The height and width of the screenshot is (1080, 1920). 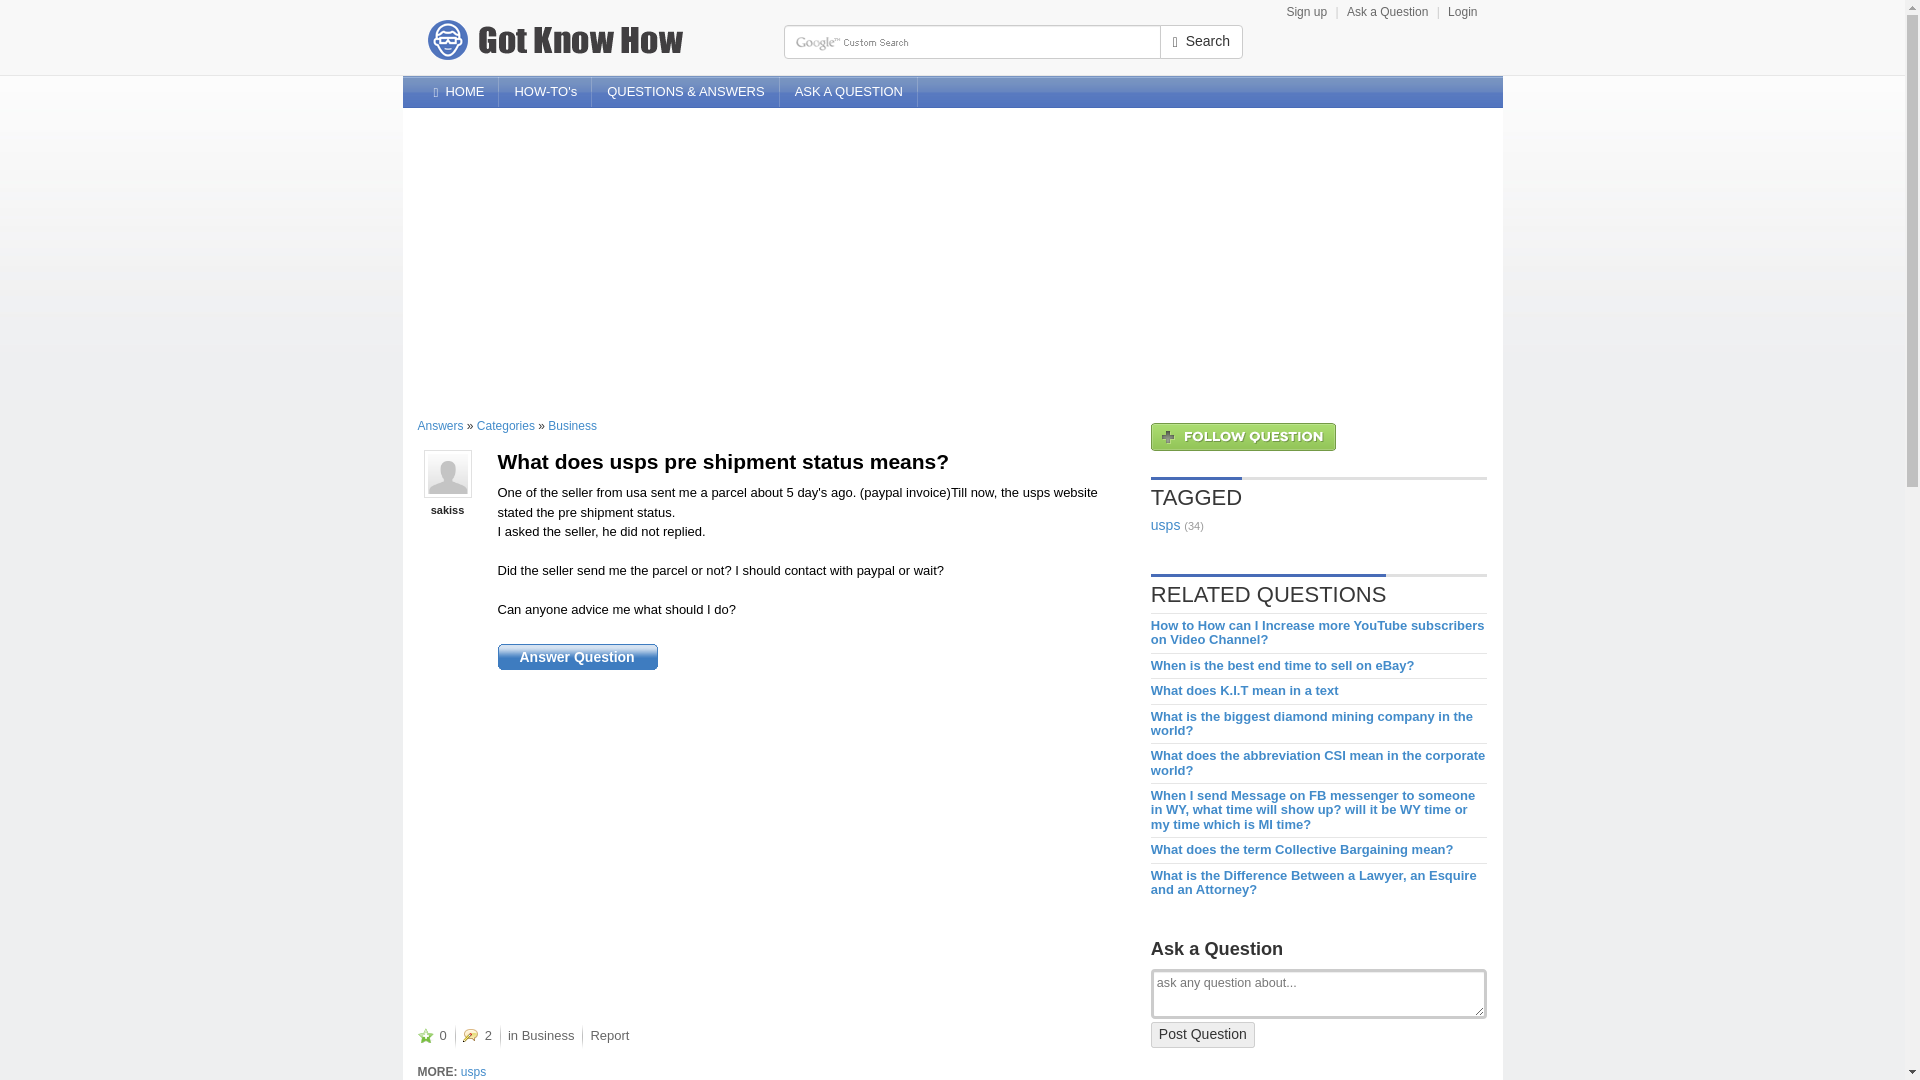 What do you see at coordinates (1306, 12) in the screenshot?
I see `Sign up` at bounding box center [1306, 12].